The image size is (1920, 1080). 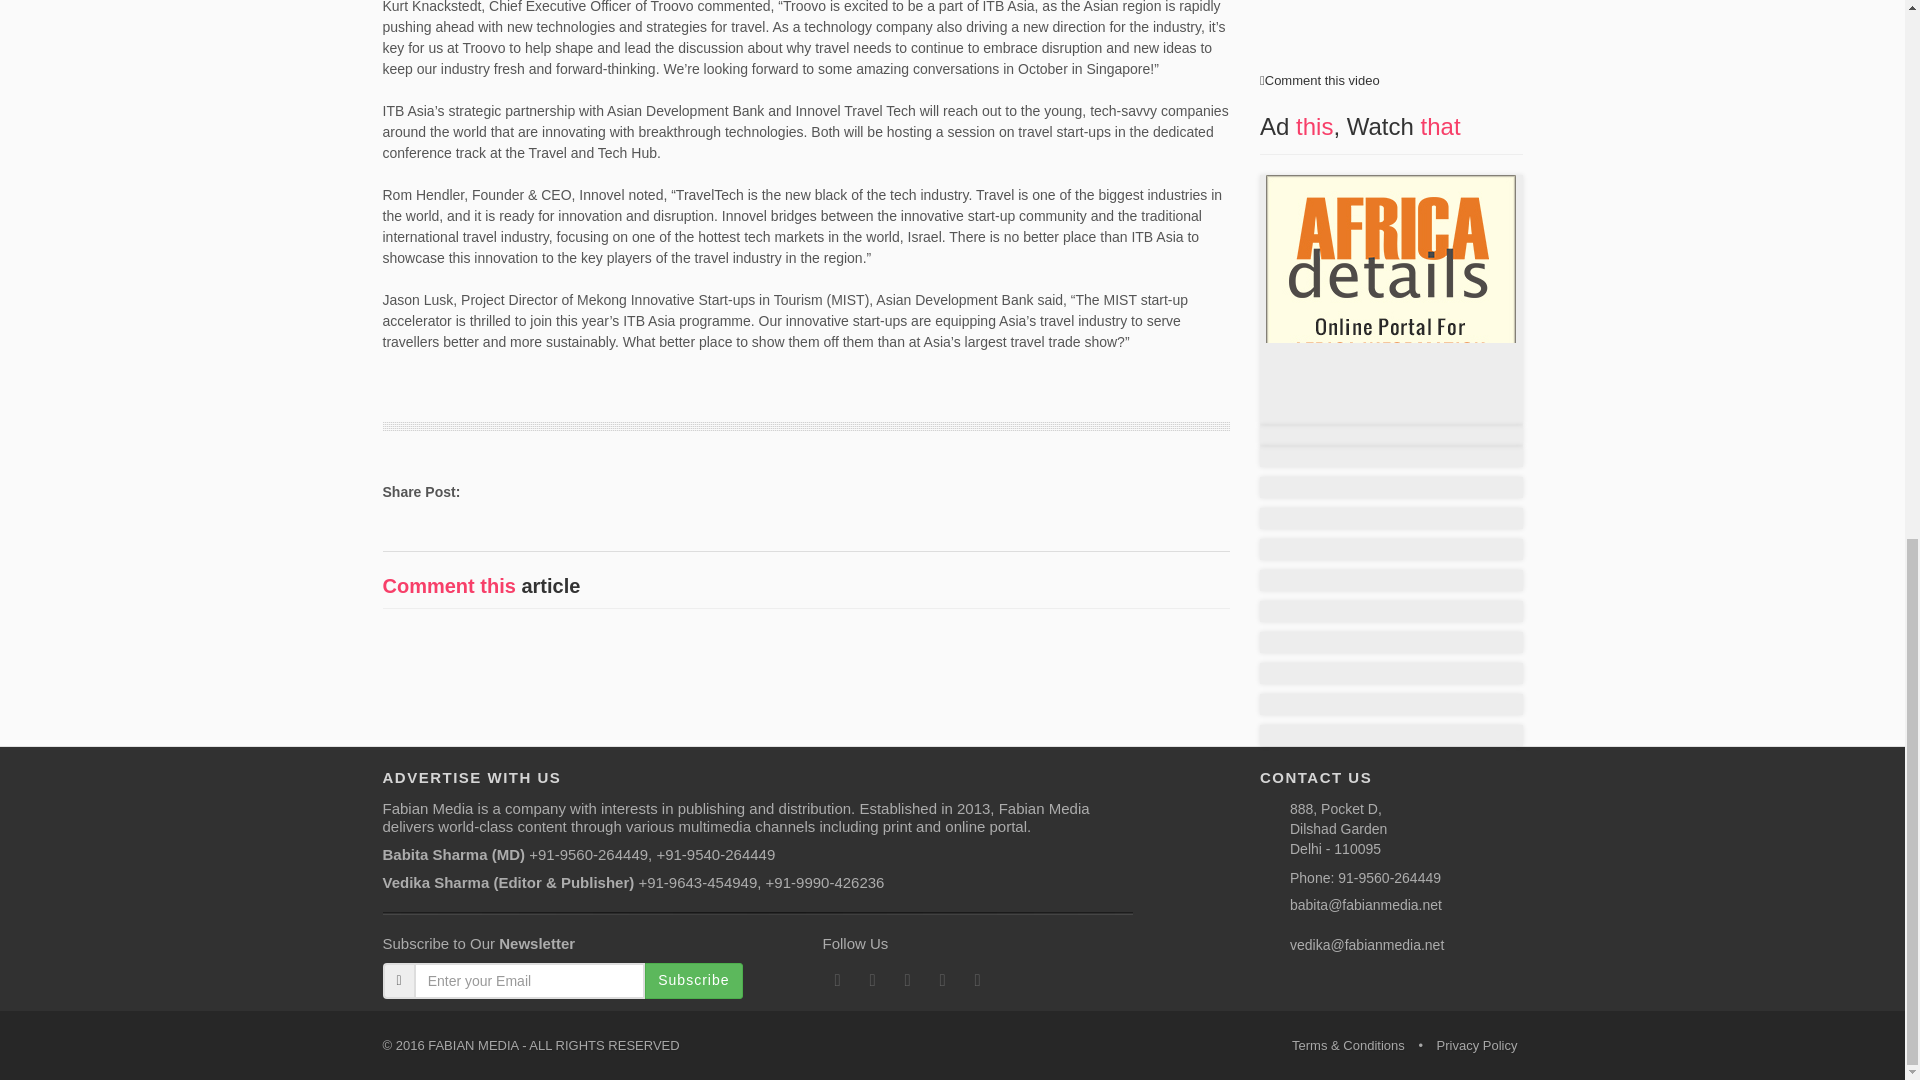 I want to click on Comment this video, so click(x=1322, y=80).